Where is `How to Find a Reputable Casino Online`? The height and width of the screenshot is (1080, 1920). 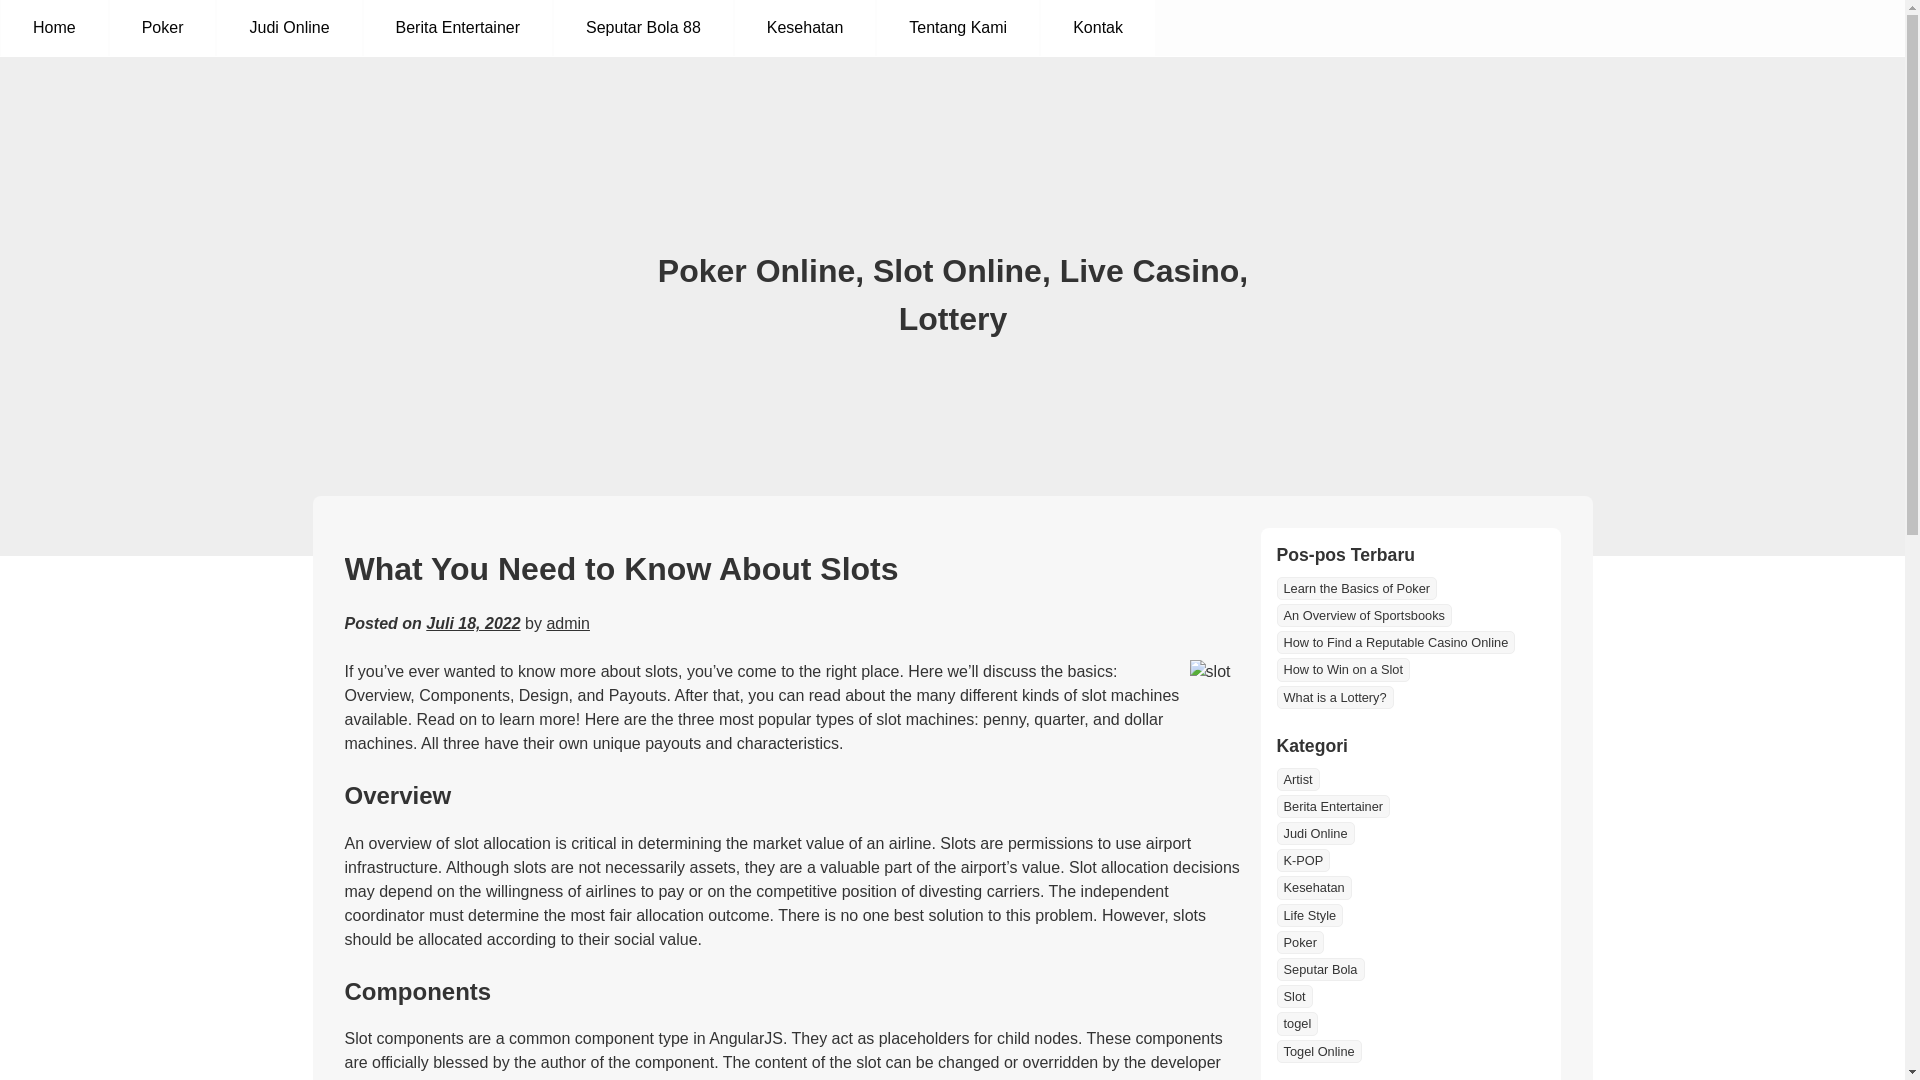 How to Find a Reputable Casino Online is located at coordinates (1395, 642).